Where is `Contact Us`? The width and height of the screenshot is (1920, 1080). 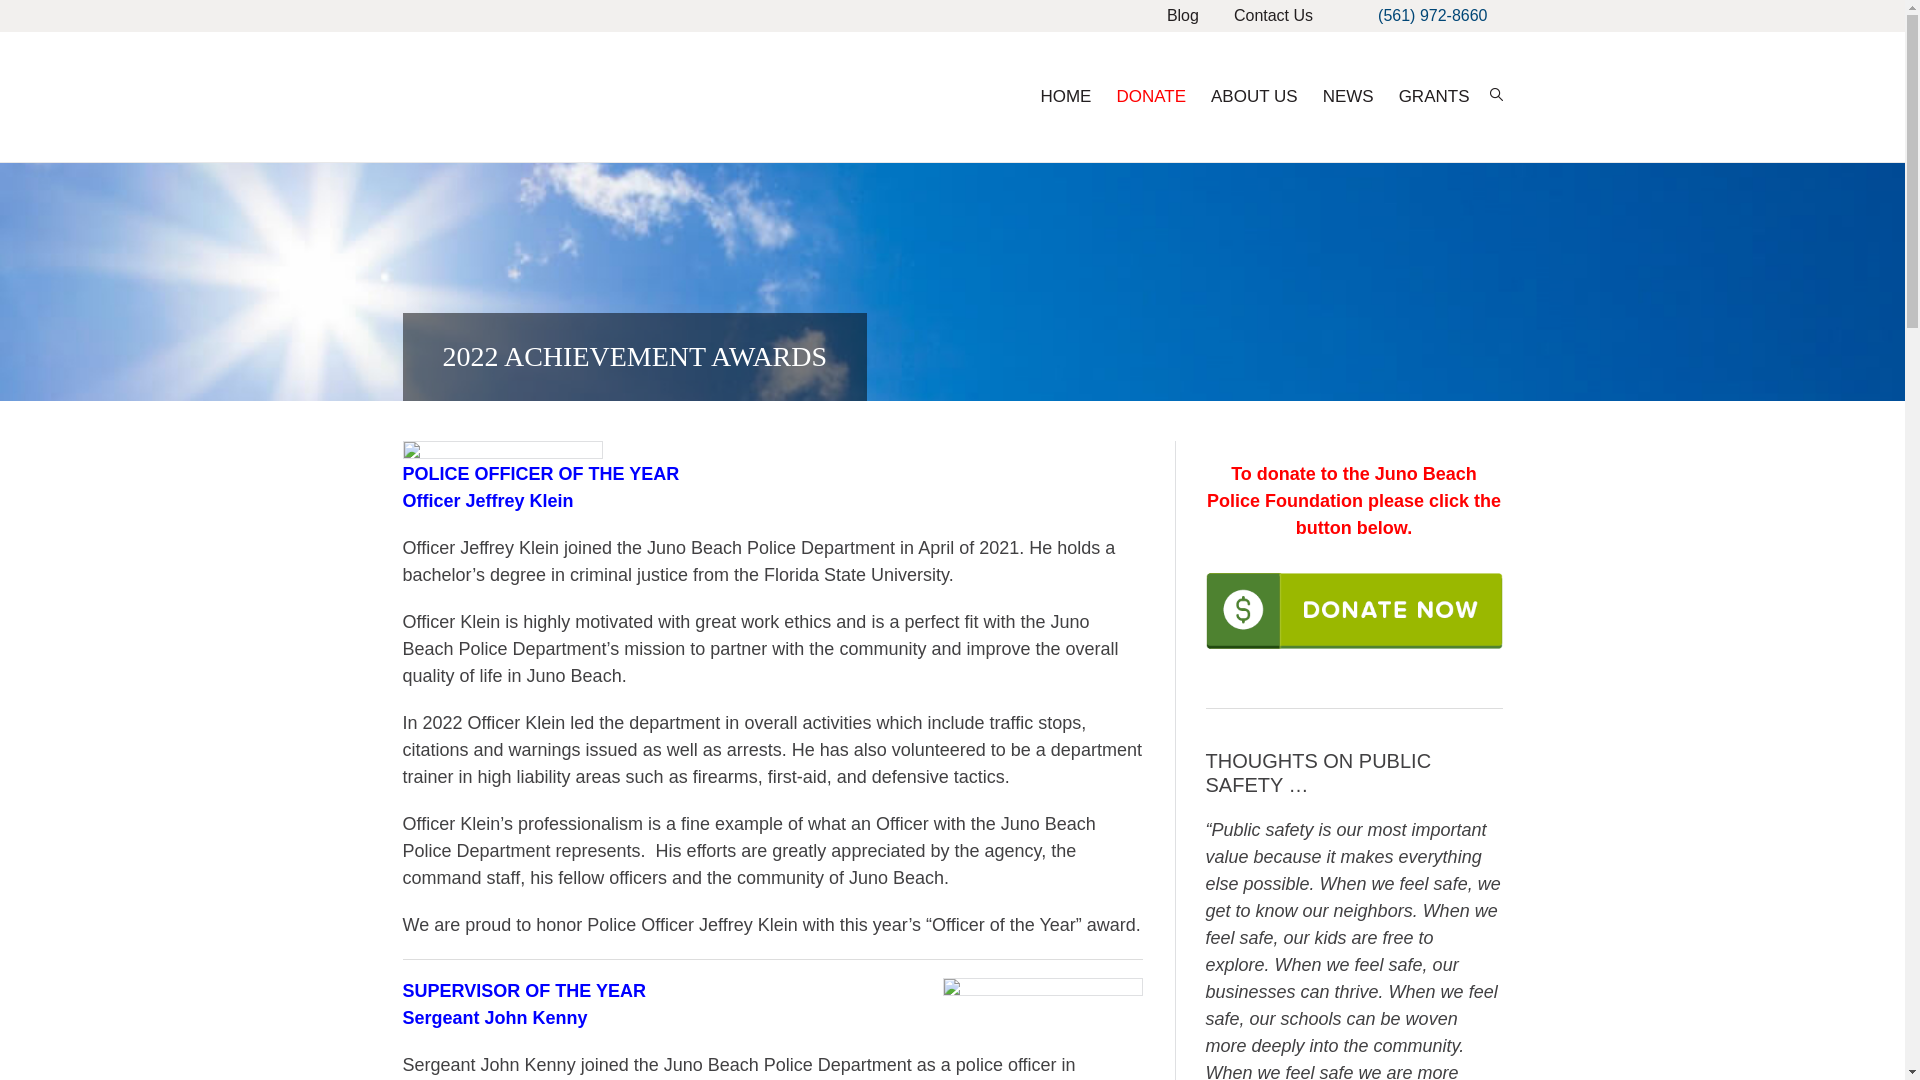 Contact Us is located at coordinates (1274, 16).